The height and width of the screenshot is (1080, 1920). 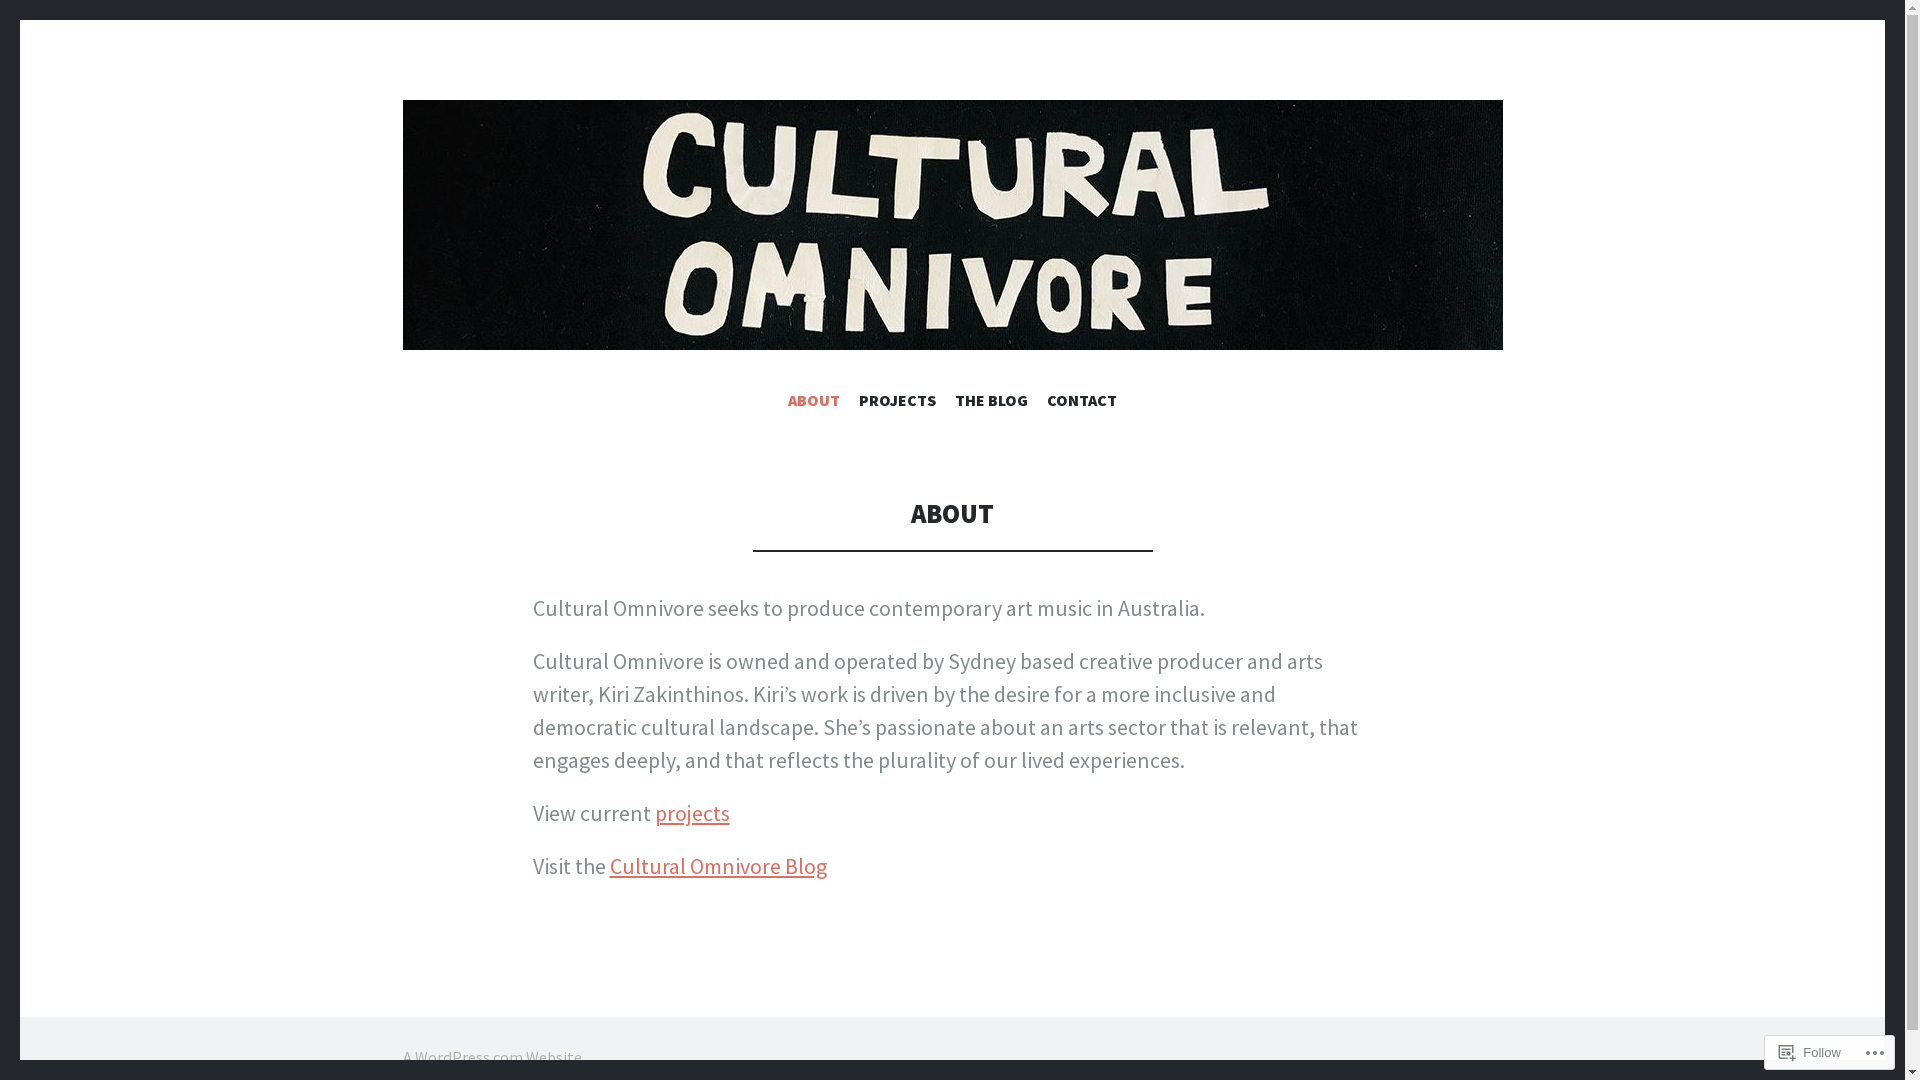 What do you see at coordinates (992, 404) in the screenshot?
I see `THE BLOG` at bounding box center [992, 404].